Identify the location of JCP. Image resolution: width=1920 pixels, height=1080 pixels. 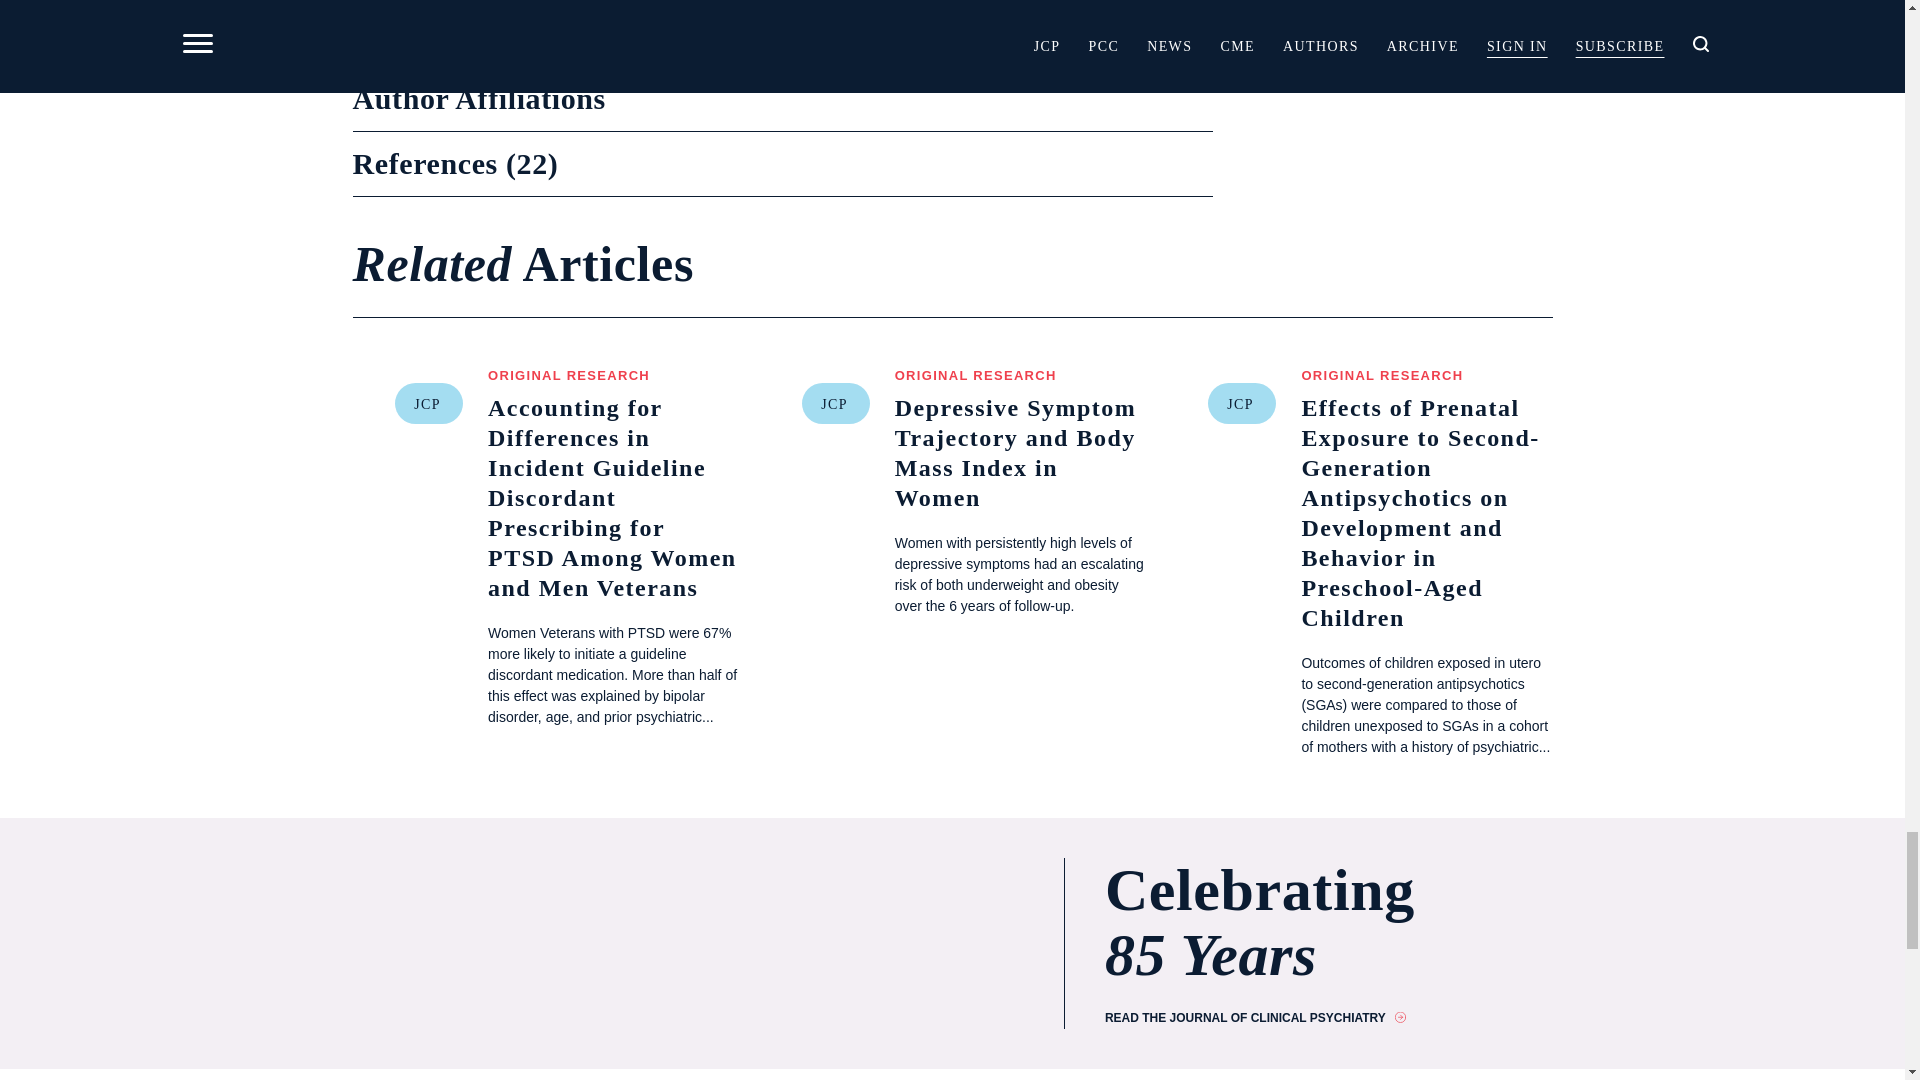
(1242, 404).